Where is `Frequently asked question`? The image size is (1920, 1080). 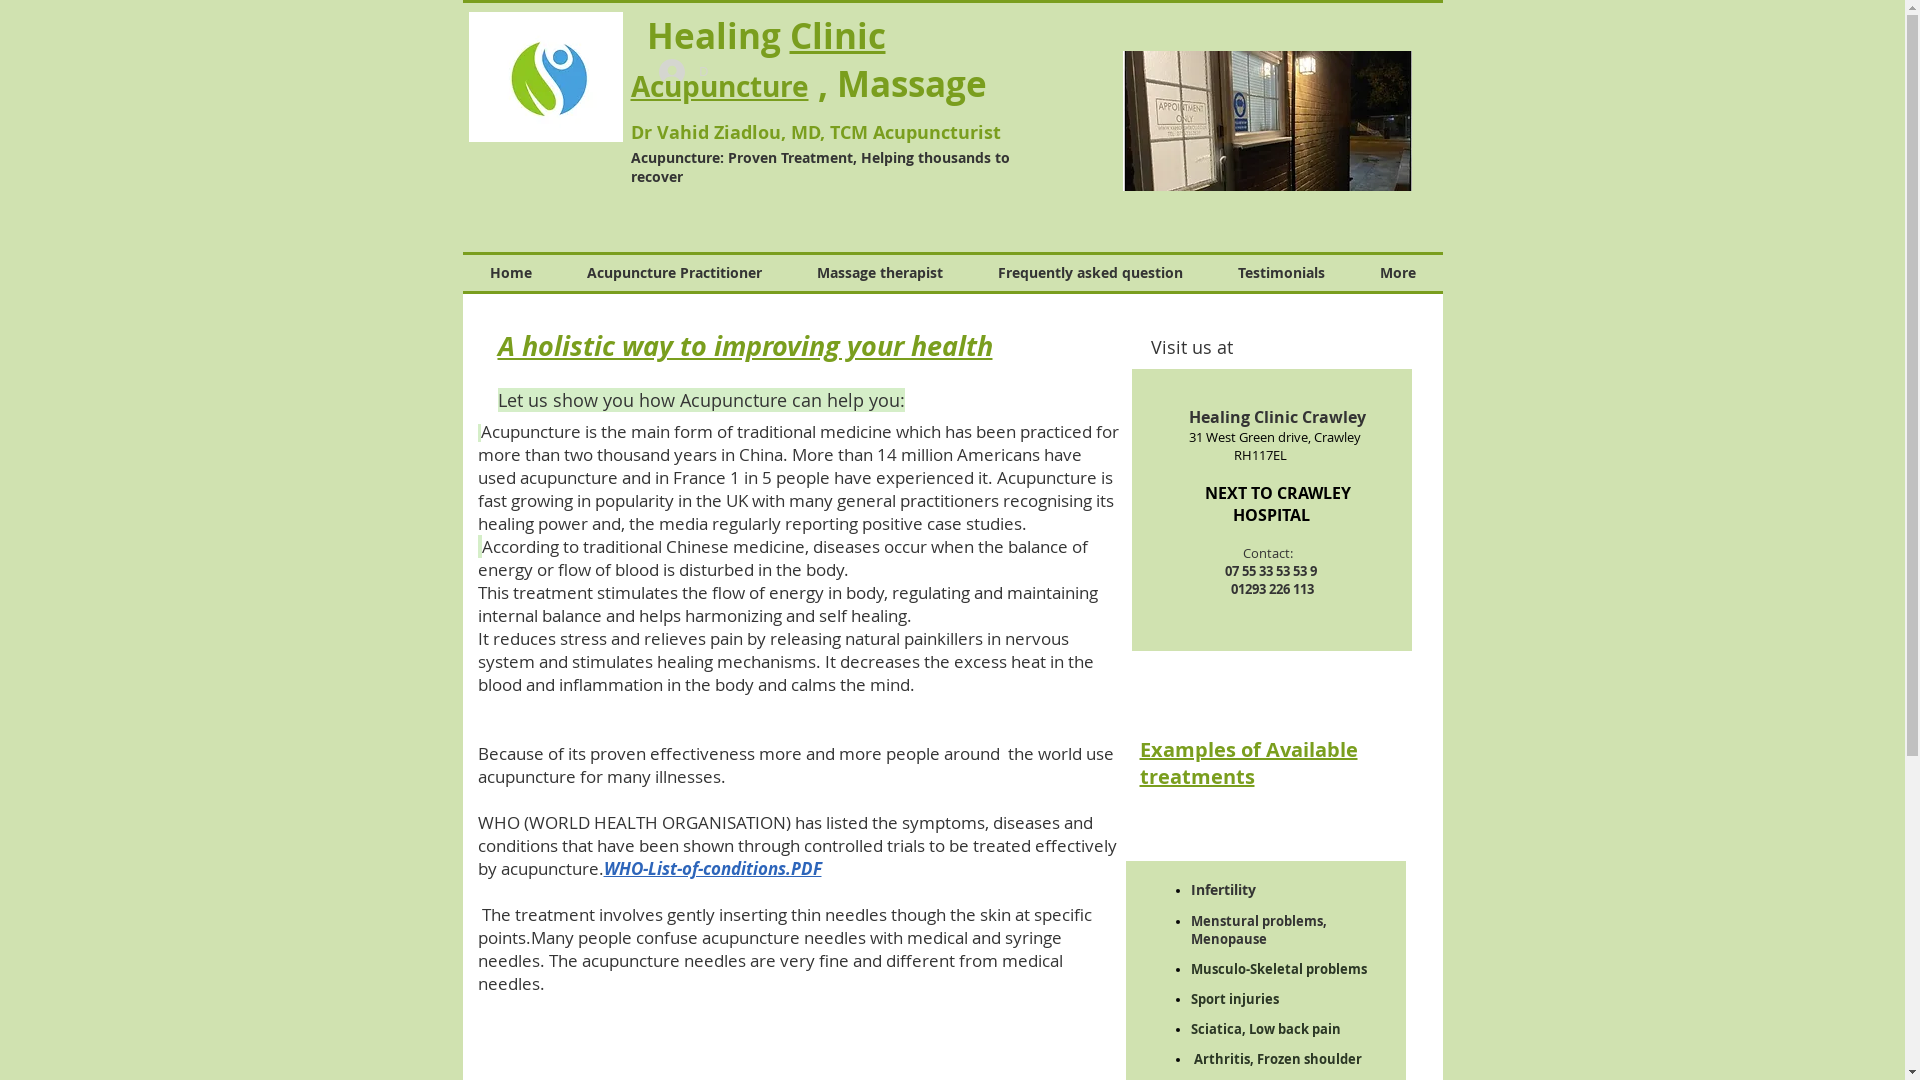 Frequently asked question is located at coordinates (1090, 273).